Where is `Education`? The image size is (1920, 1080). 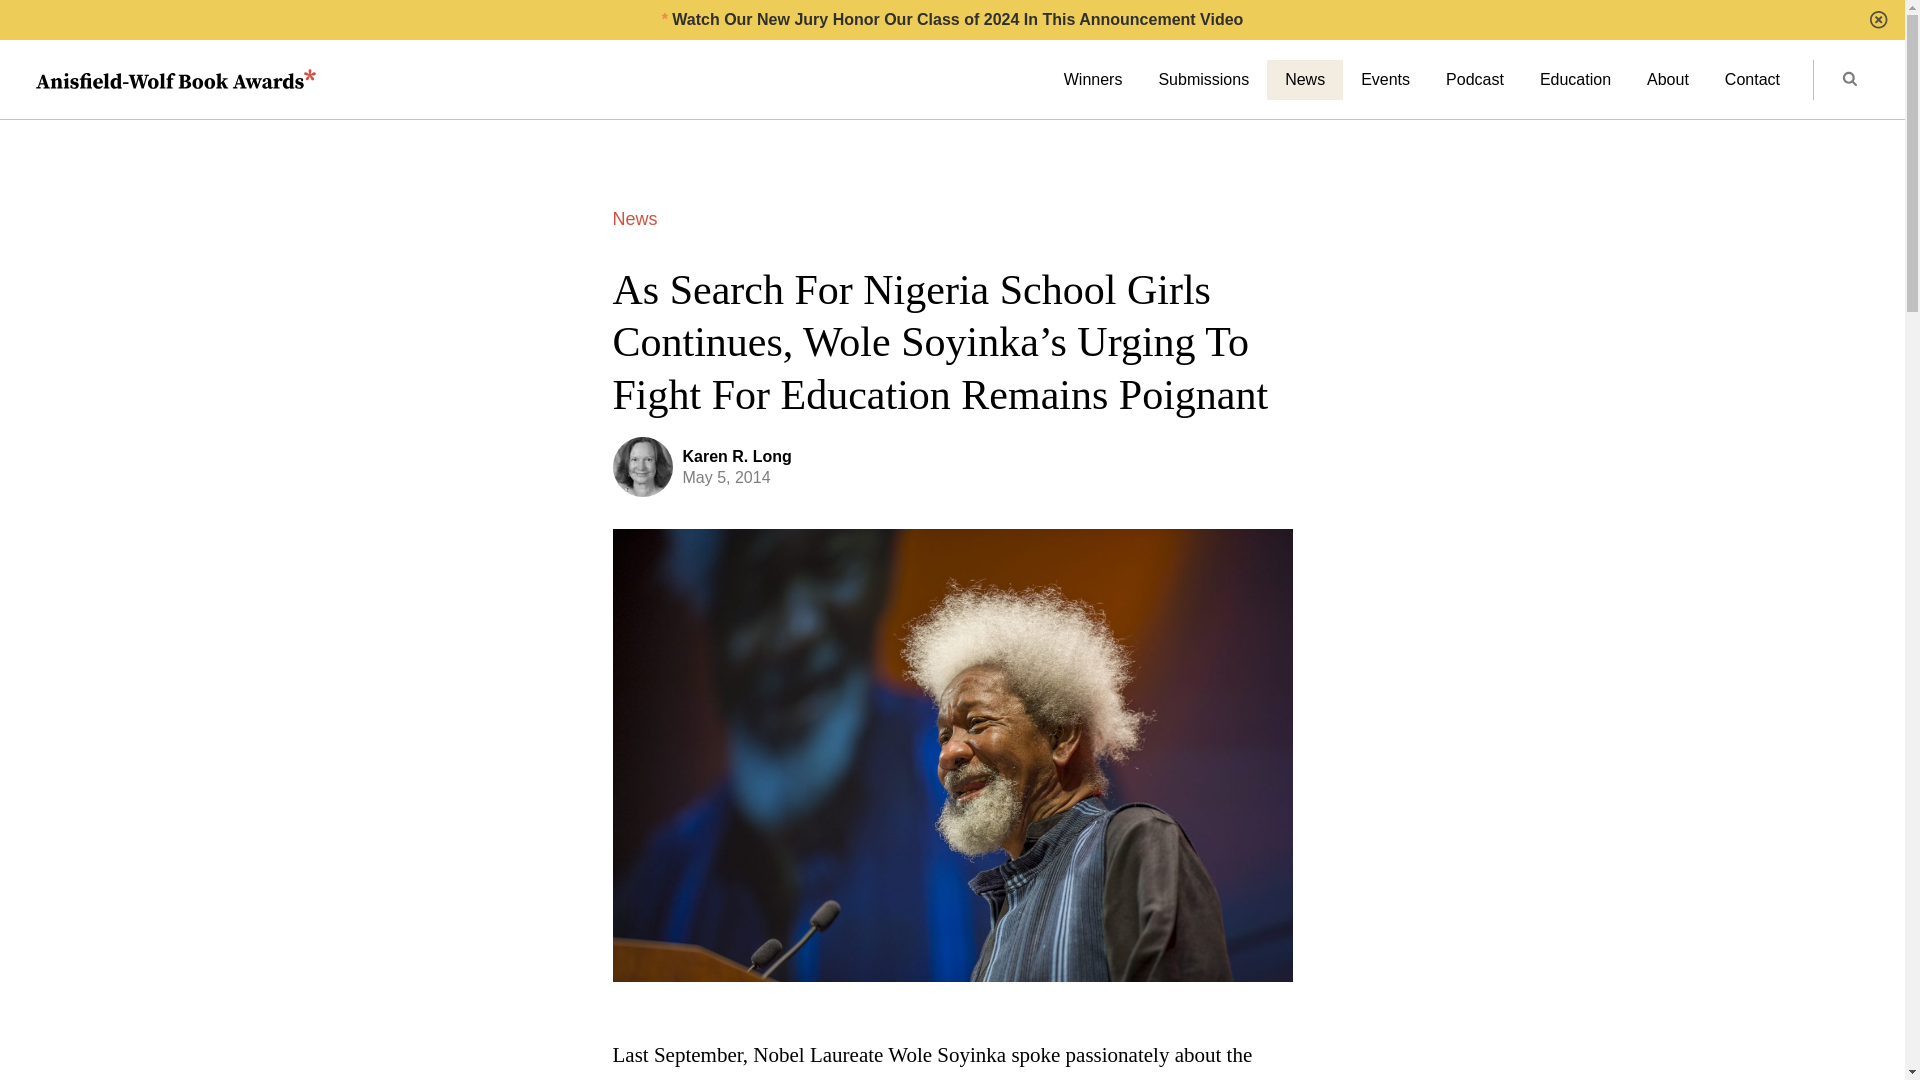
Education is located at coordinates (1575, 80).